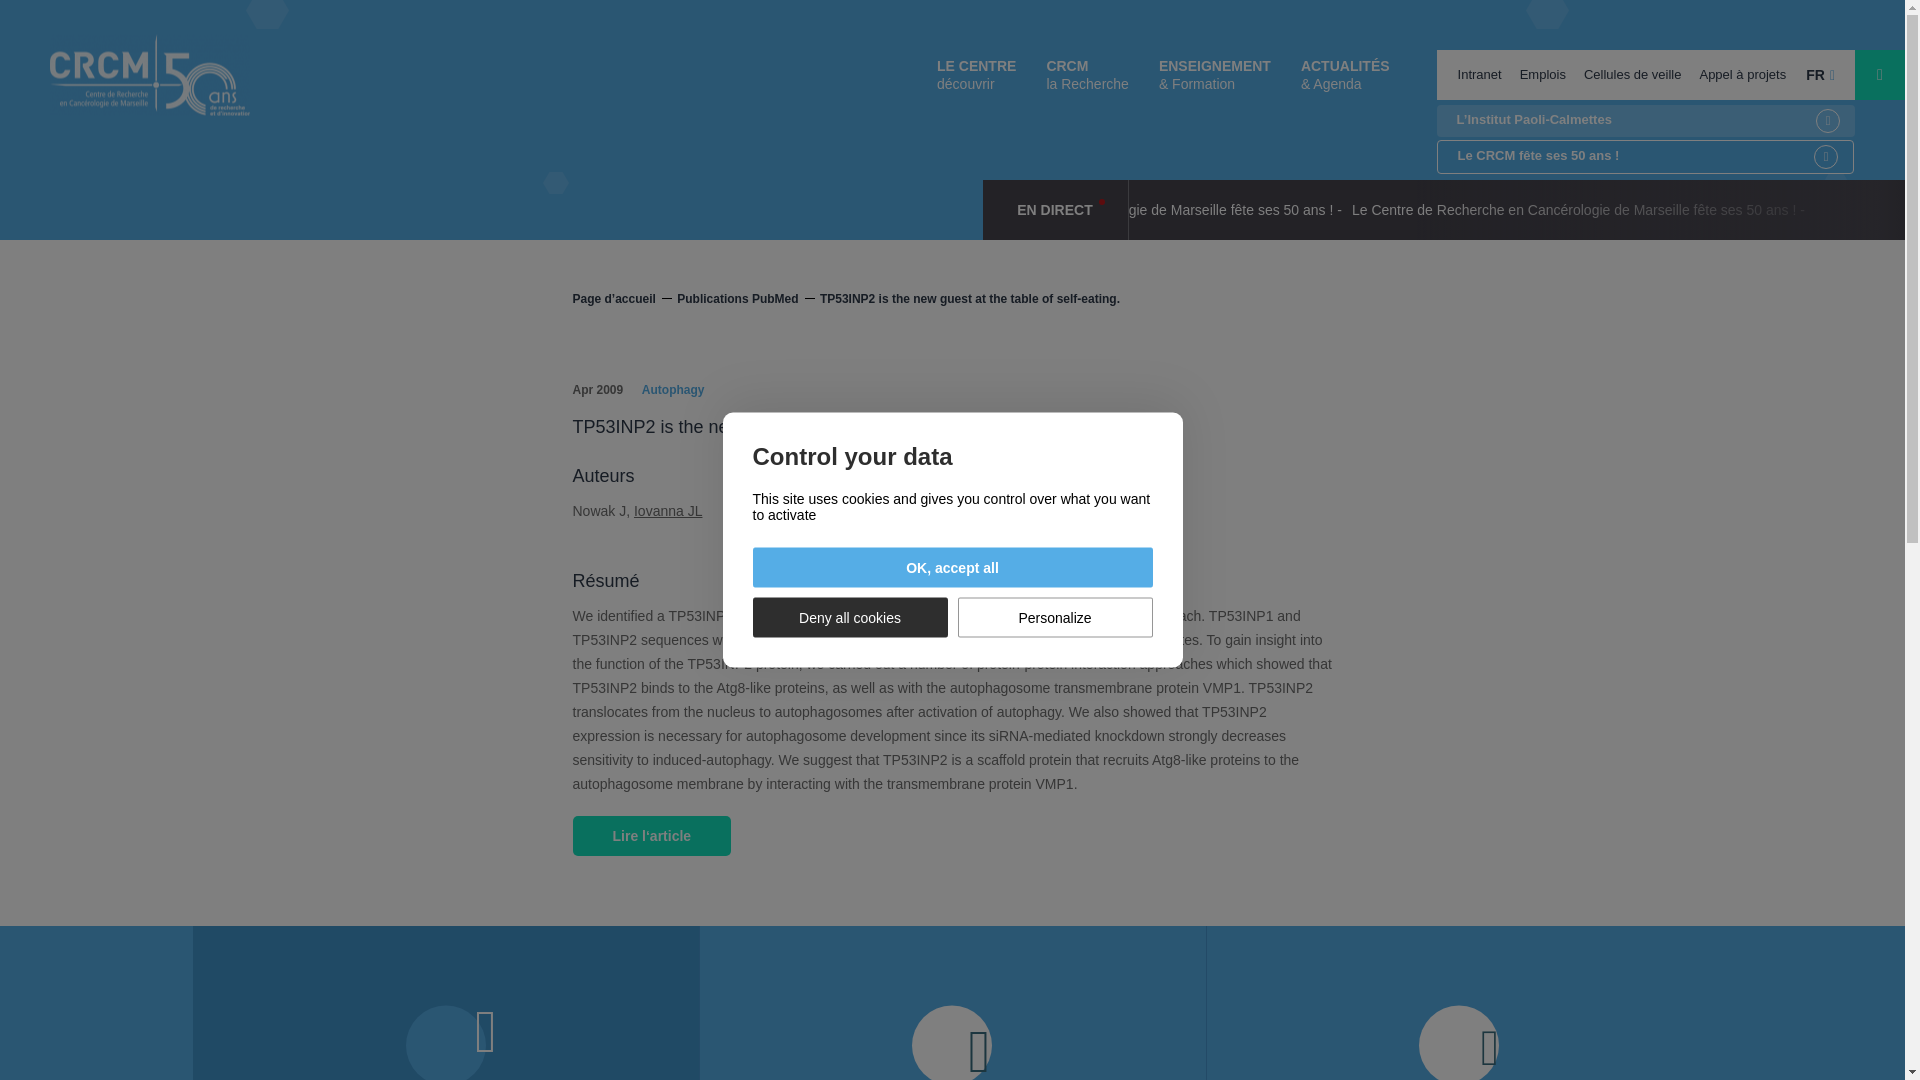 The height and width of the screenshot is (1080, 1920). Describe the element at coordinates (1632, 74) in the screenshot. I see `Cellules de veille` at that location.